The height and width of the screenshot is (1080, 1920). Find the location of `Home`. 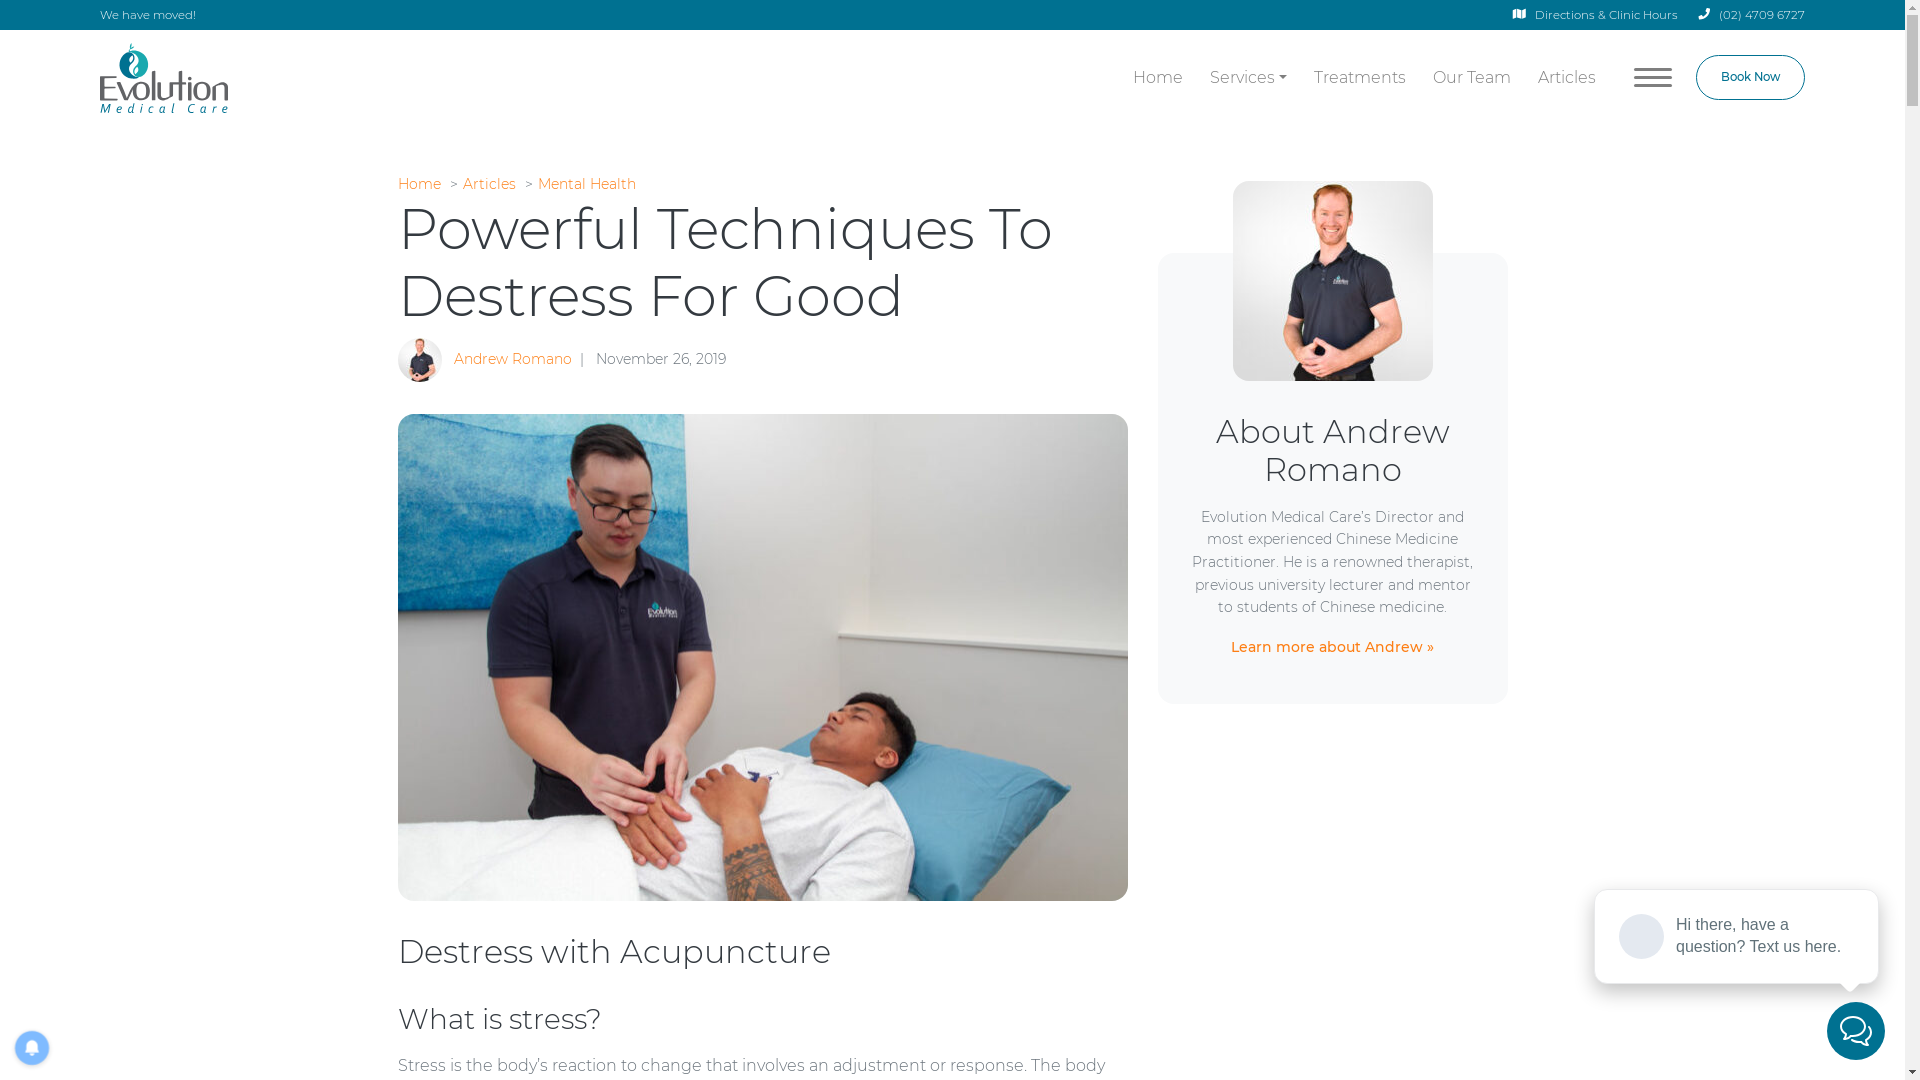

Home is located at coordinates (420, 184).